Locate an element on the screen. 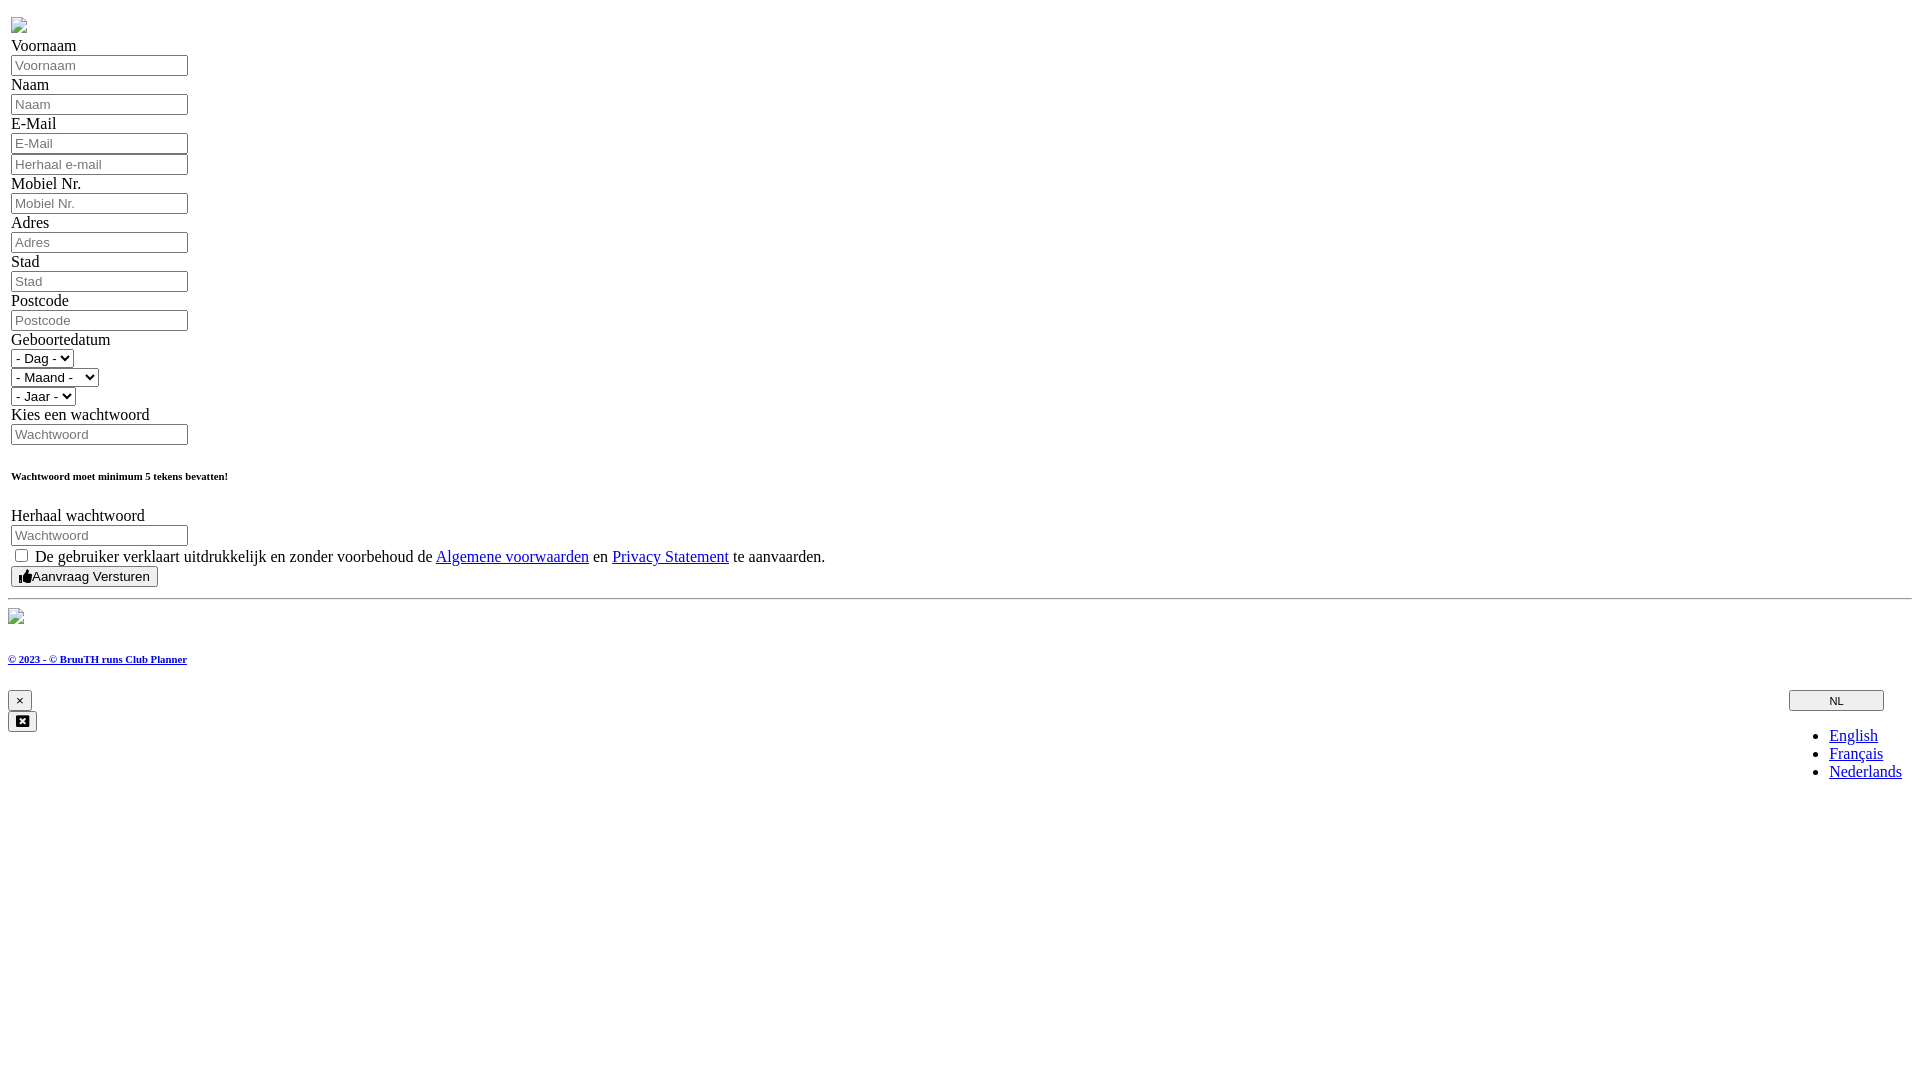 This screenshot has width=1920, height=1080. Algemene voorwaarden is located at coordinates (512, 556).